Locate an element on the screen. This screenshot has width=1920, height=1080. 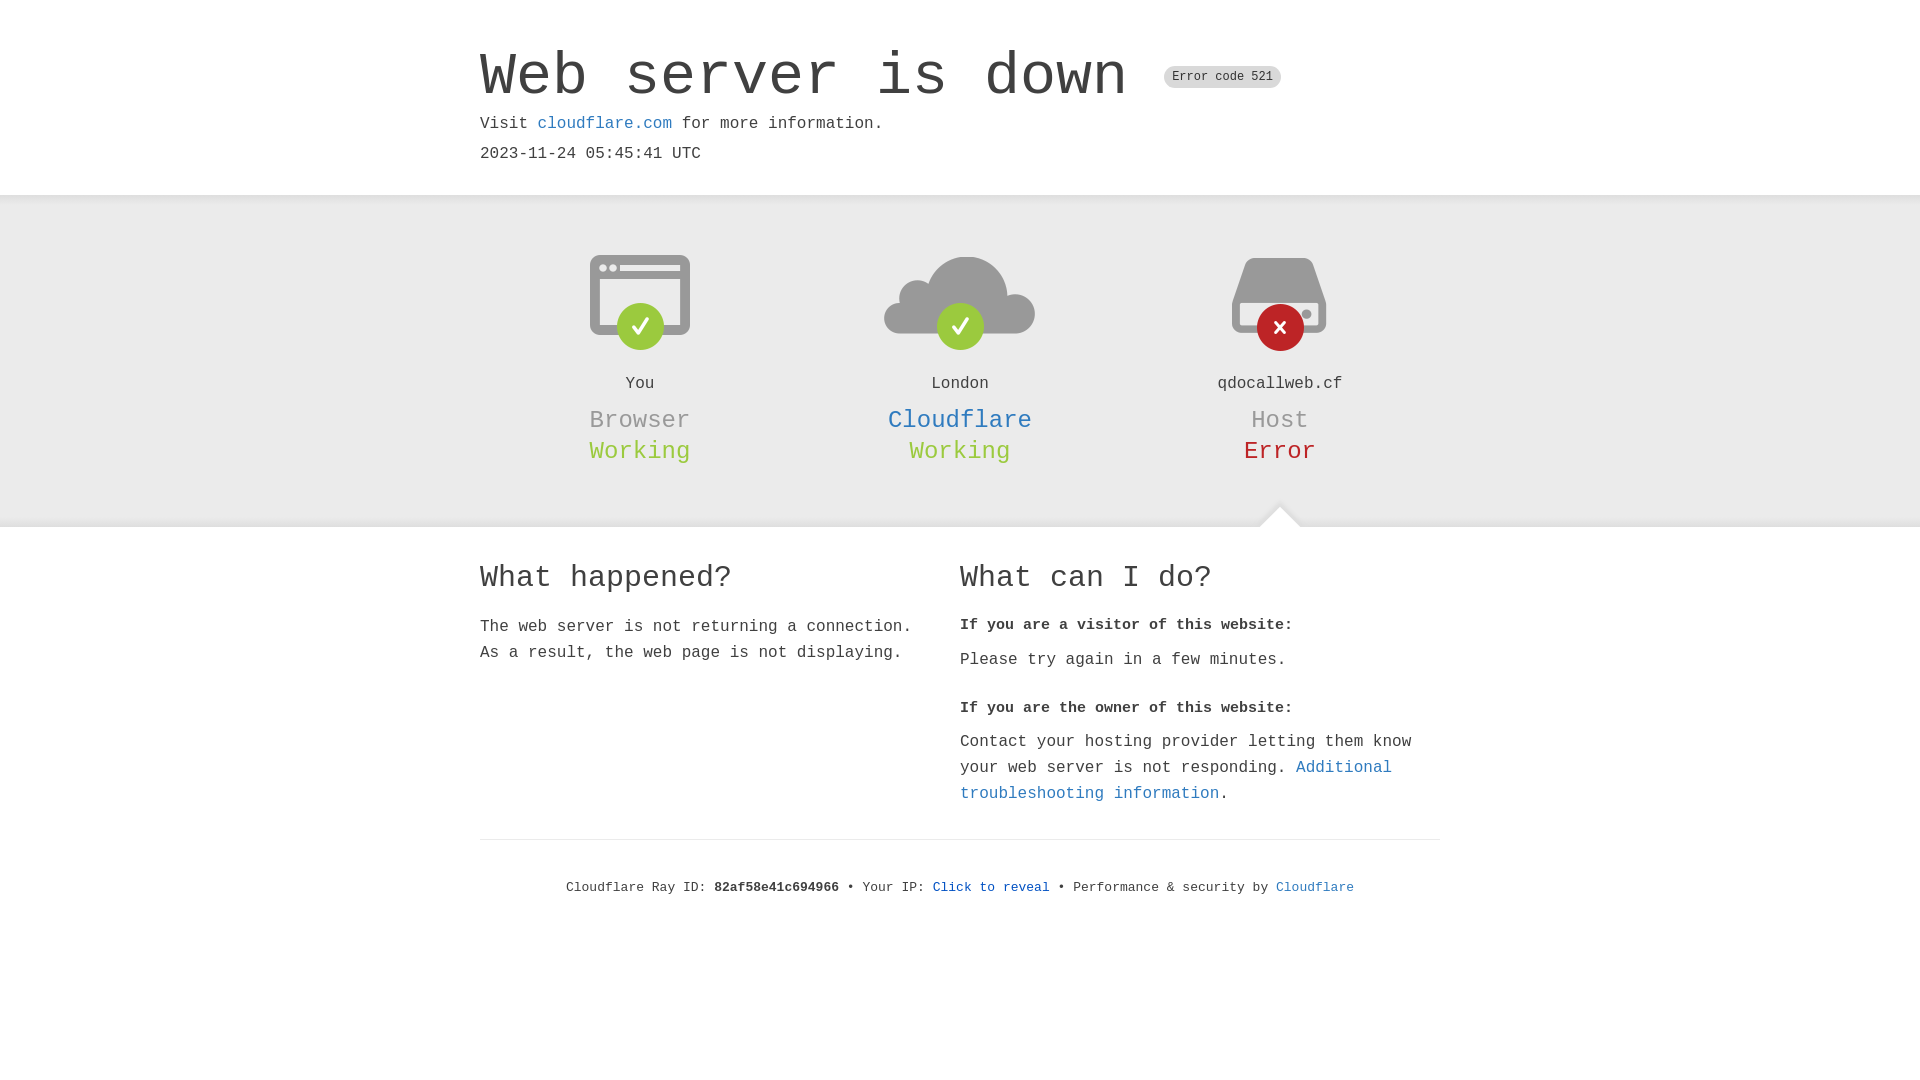
Cloudflare is located at coordinates (1315, 888).